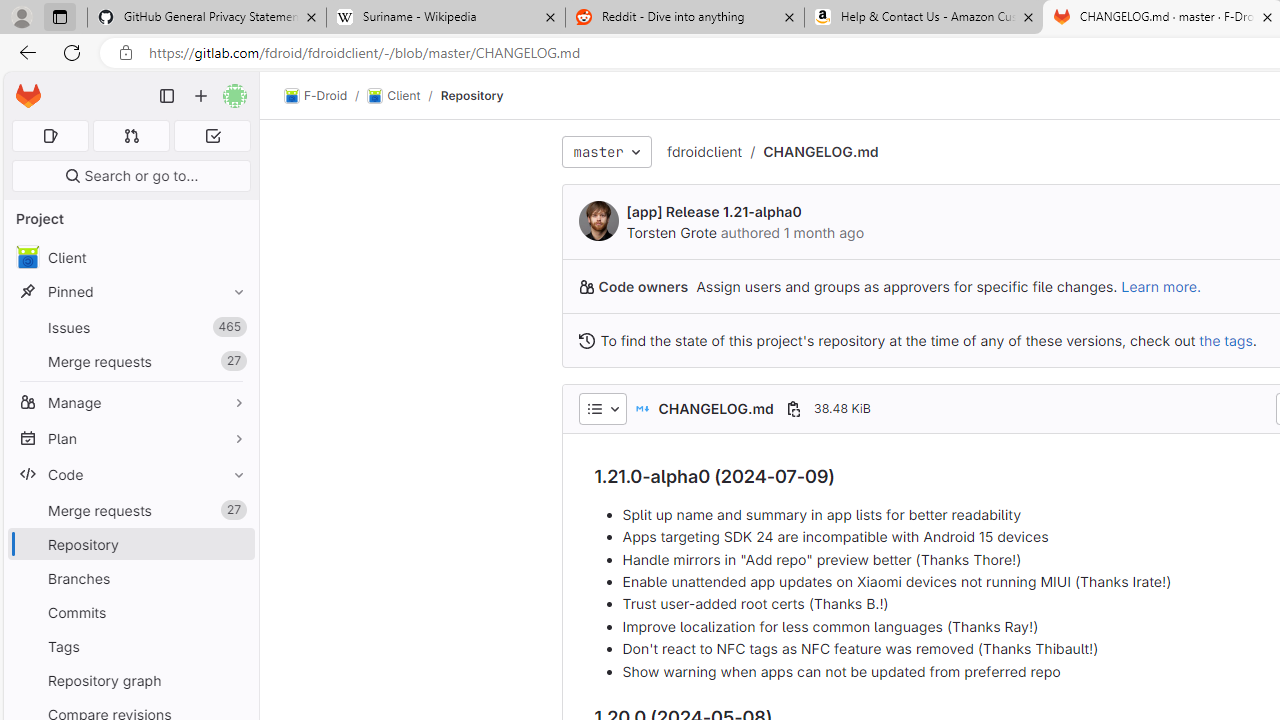 This screenshot has height=720, width=1280. Describe the element at coordinates (130, 328) in the screenshot. I see `Issues465` at that location.